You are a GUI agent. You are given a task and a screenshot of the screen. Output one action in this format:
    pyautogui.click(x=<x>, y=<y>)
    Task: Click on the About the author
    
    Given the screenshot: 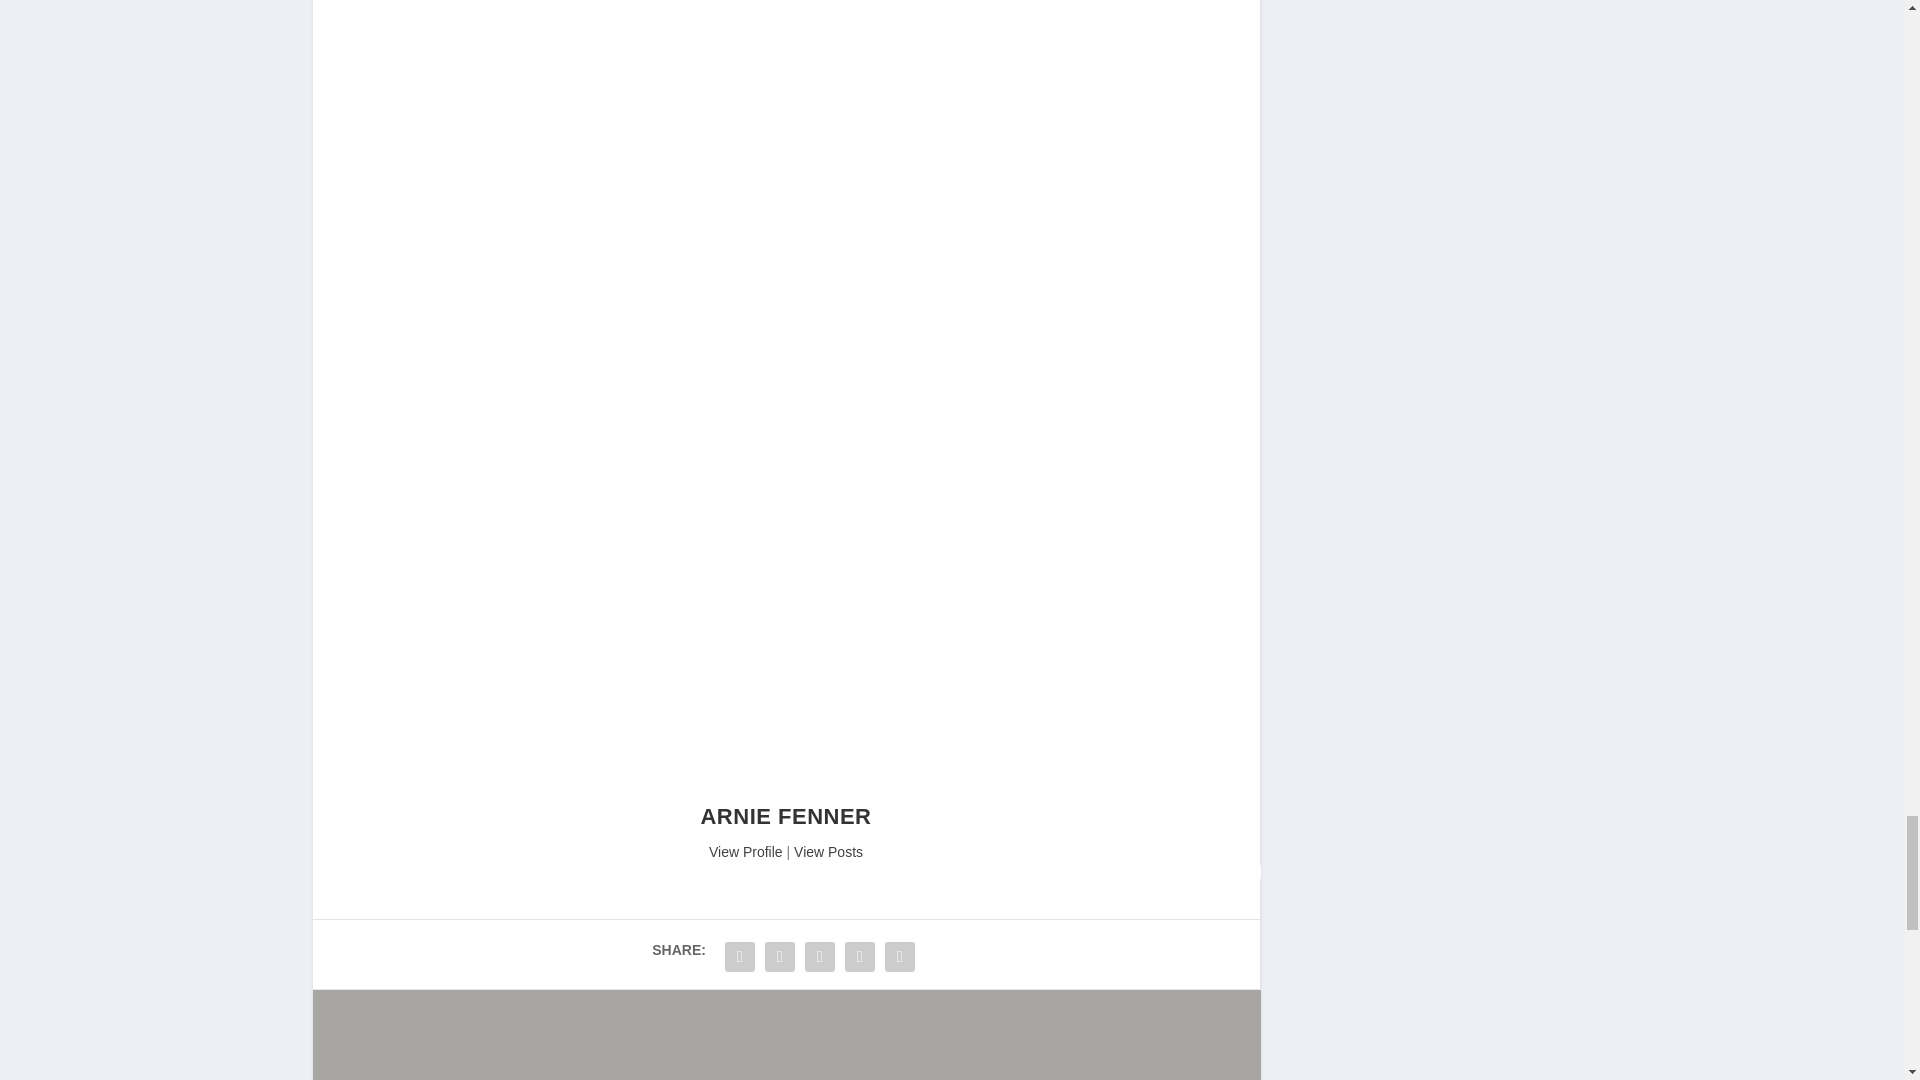 What is the action you would take?
    pyautogui.click(x=746, y=851)
    